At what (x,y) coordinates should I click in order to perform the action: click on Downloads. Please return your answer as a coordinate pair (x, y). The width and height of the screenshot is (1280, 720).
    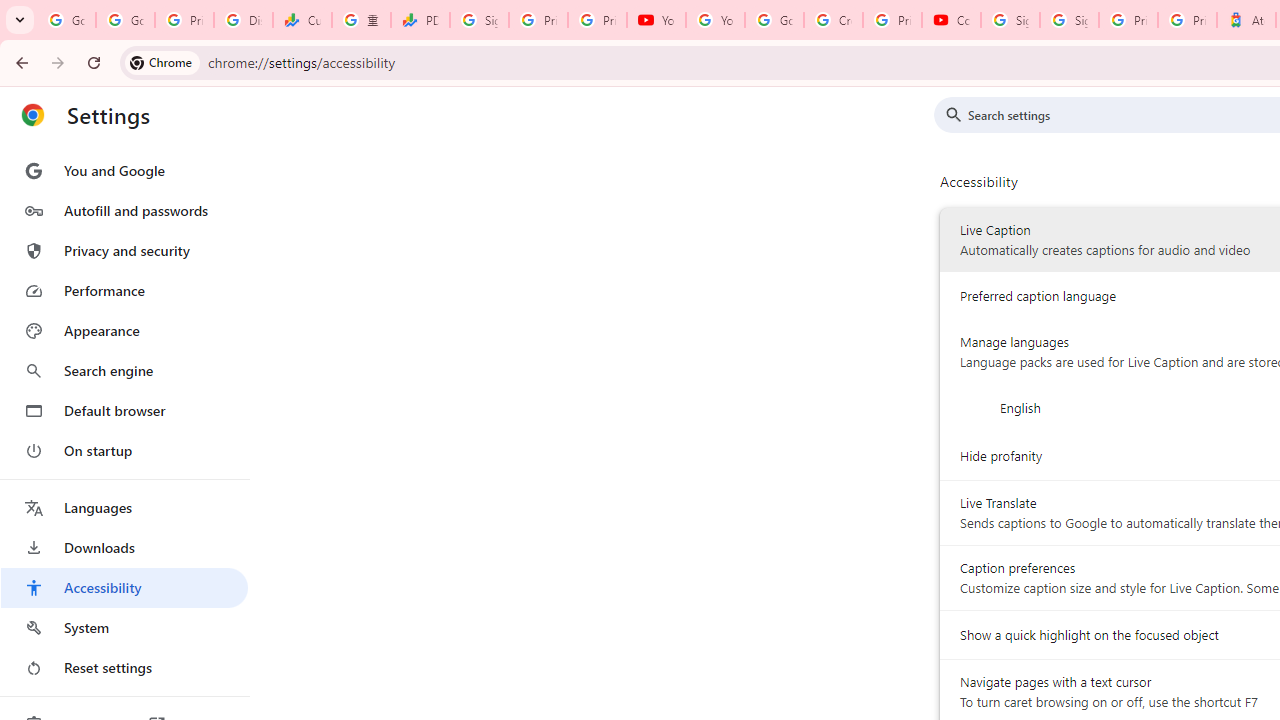
    Looking at the image, I should click on (124, 548).